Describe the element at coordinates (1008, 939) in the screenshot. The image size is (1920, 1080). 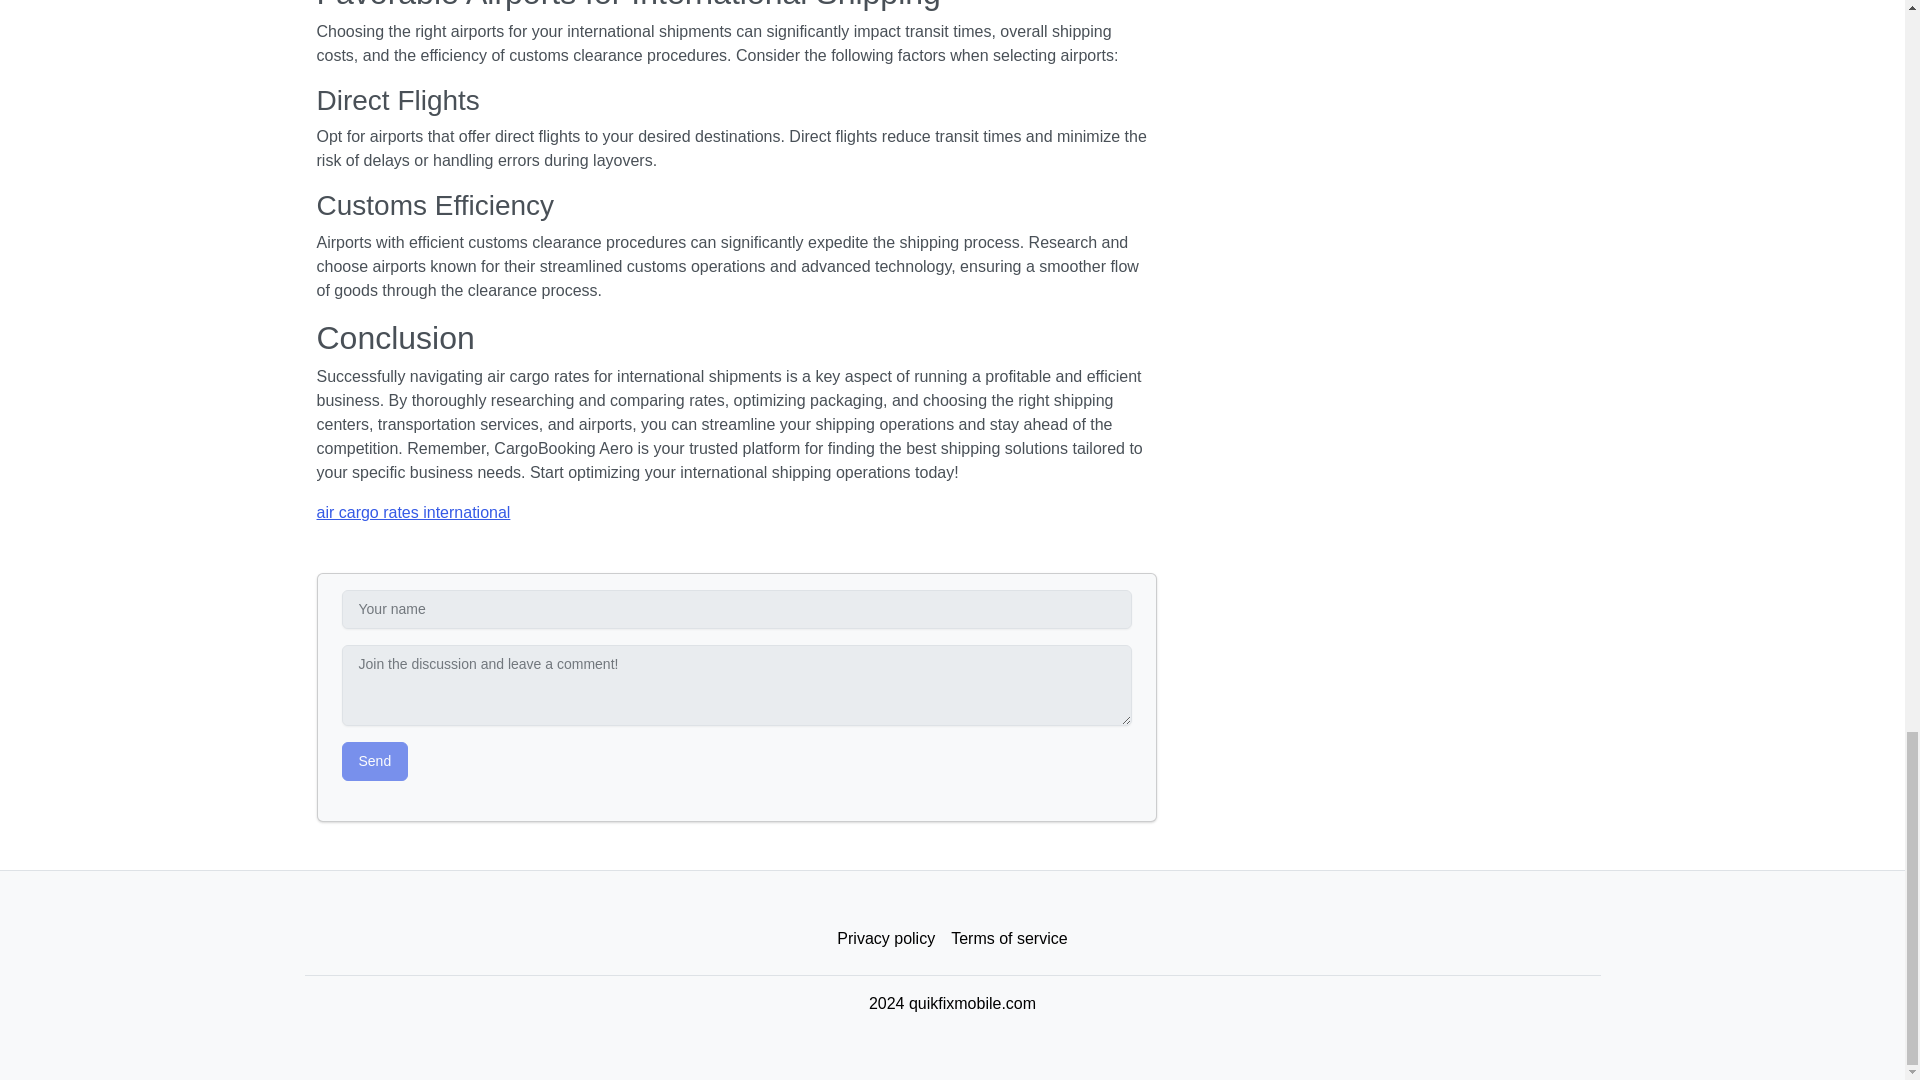
I see `Terms of service` at that location.